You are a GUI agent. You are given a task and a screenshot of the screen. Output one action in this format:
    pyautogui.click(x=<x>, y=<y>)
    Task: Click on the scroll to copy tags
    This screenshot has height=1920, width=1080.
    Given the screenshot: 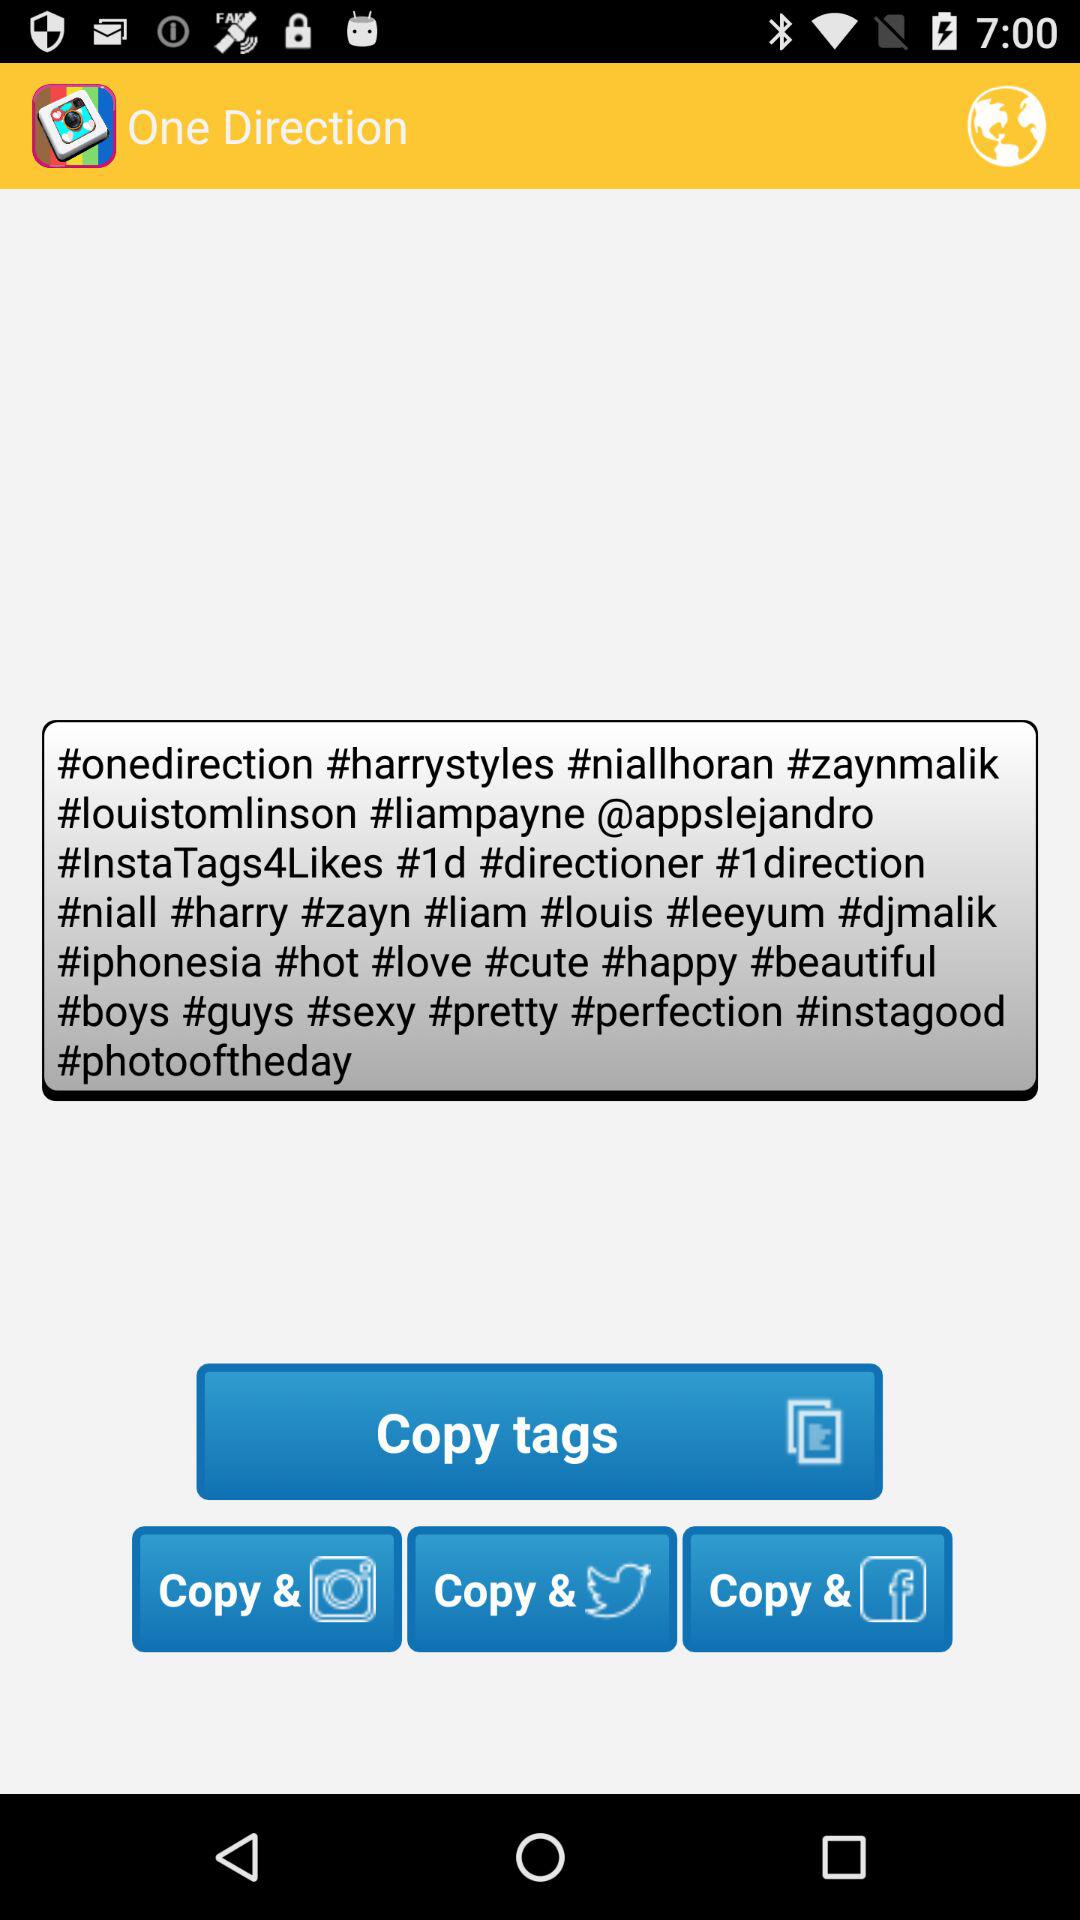 What is the action you would take?
    pyautogui.click(x=539, y=1432)
    